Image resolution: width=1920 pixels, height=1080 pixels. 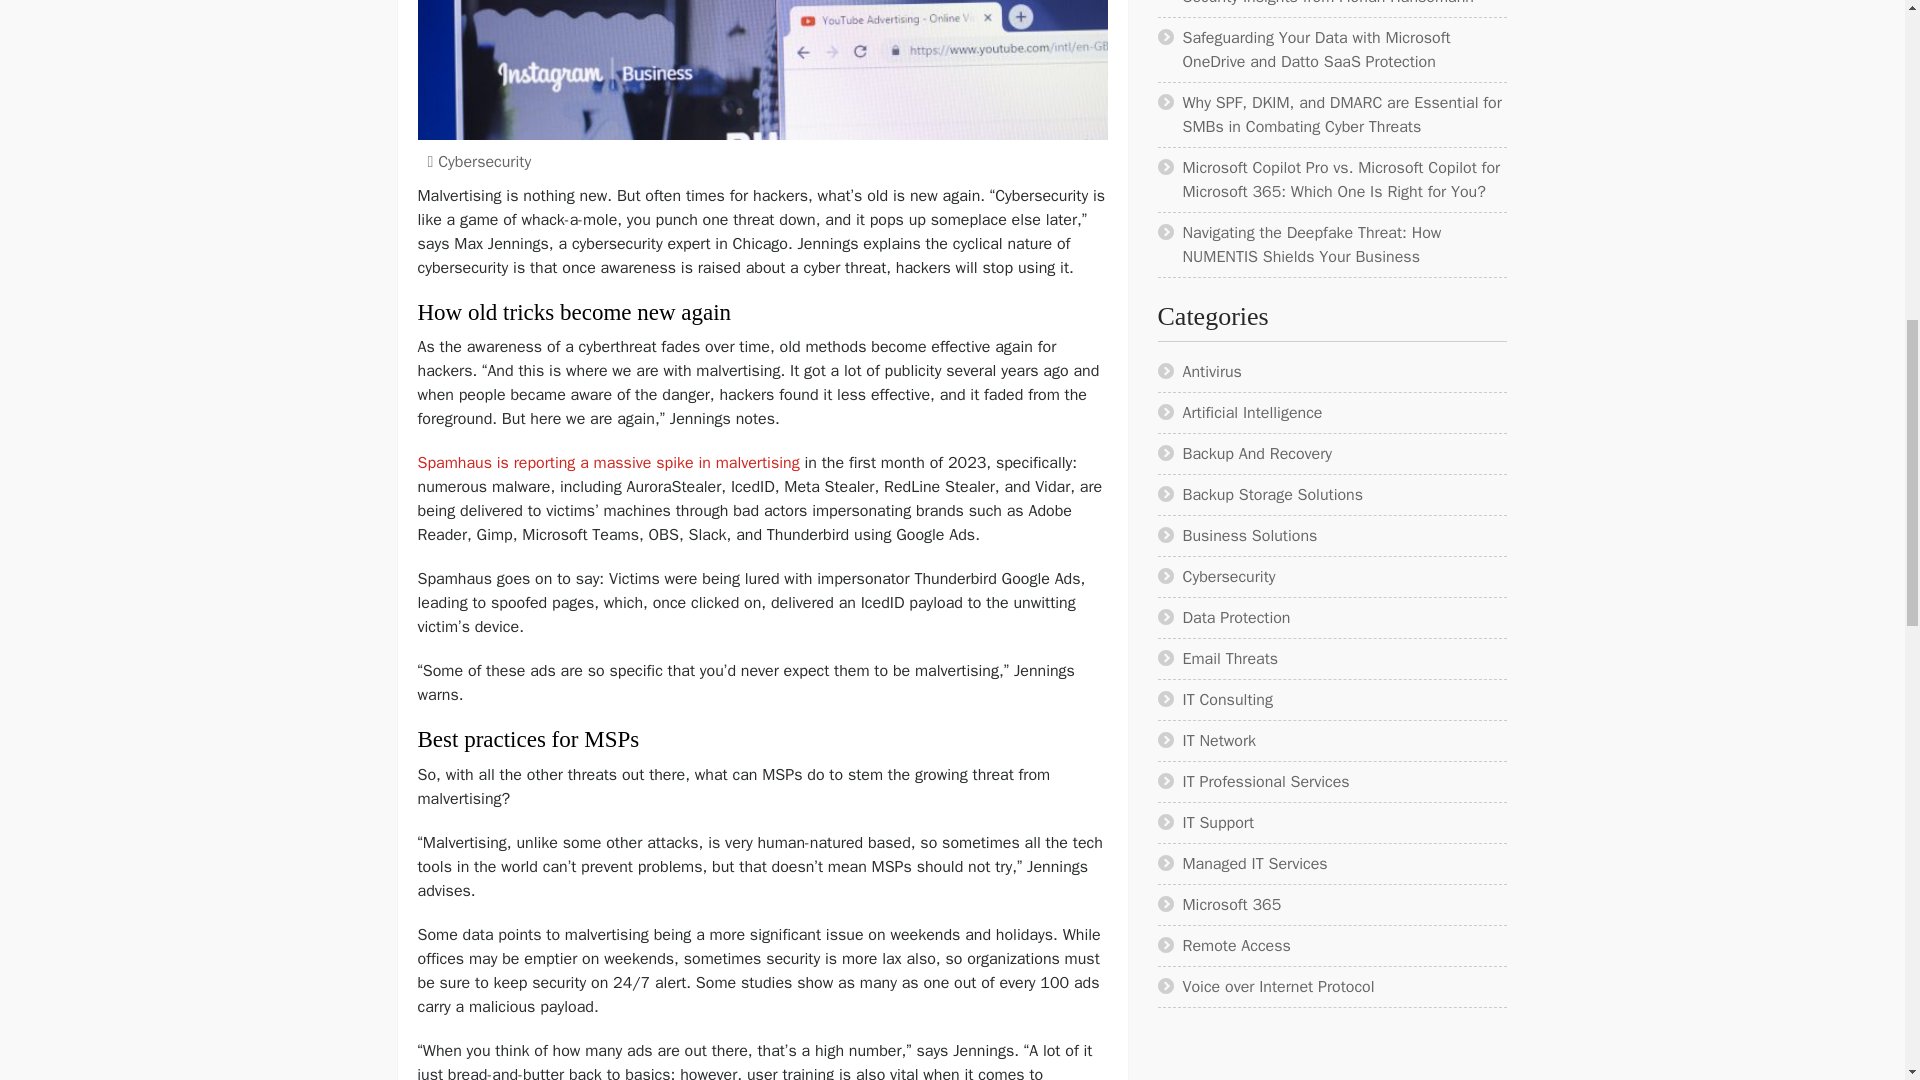 What do you see at coordinates (611, 462) in the screenshot?
I see `Spamhaus is reporting a massive spike in malvertising ` at bounding box center [611, 462].